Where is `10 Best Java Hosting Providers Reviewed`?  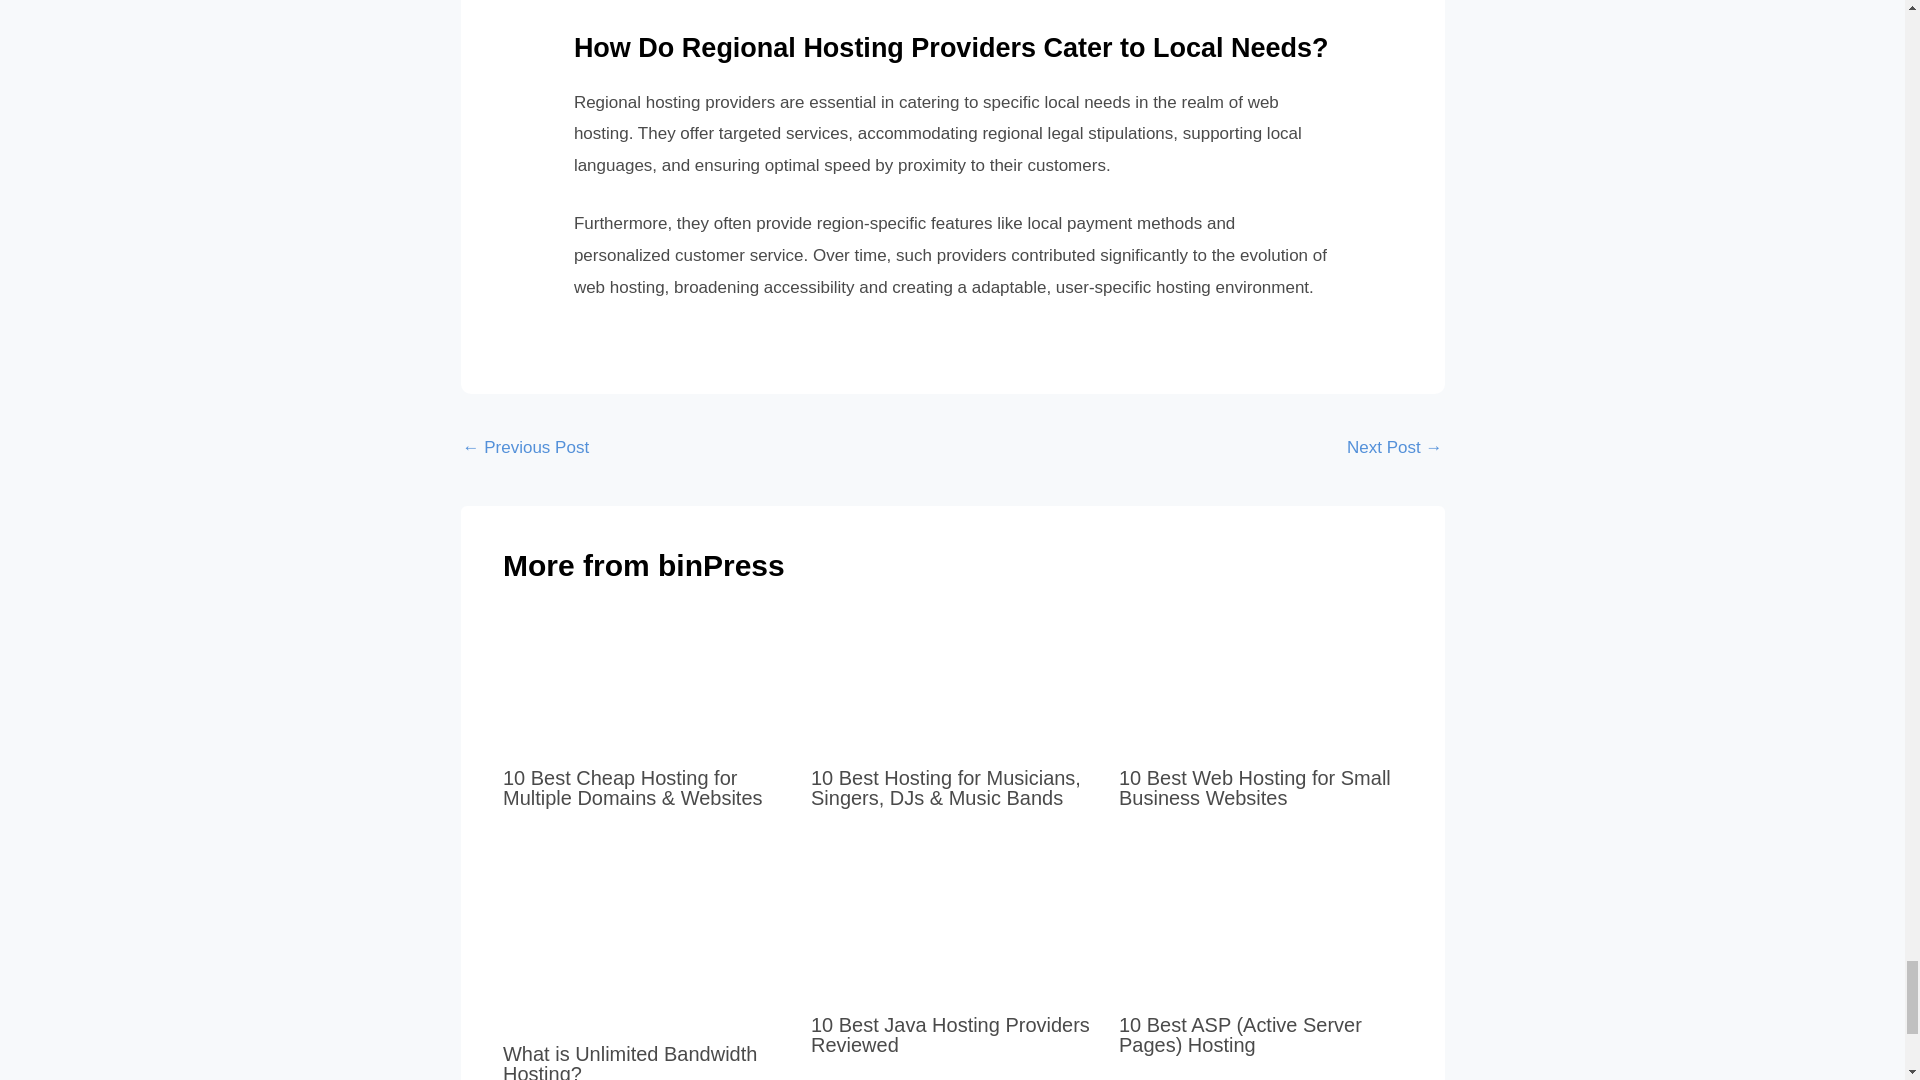
10 Best Java Hosting Providers Reviewed is located at coordinates (950, 1035).